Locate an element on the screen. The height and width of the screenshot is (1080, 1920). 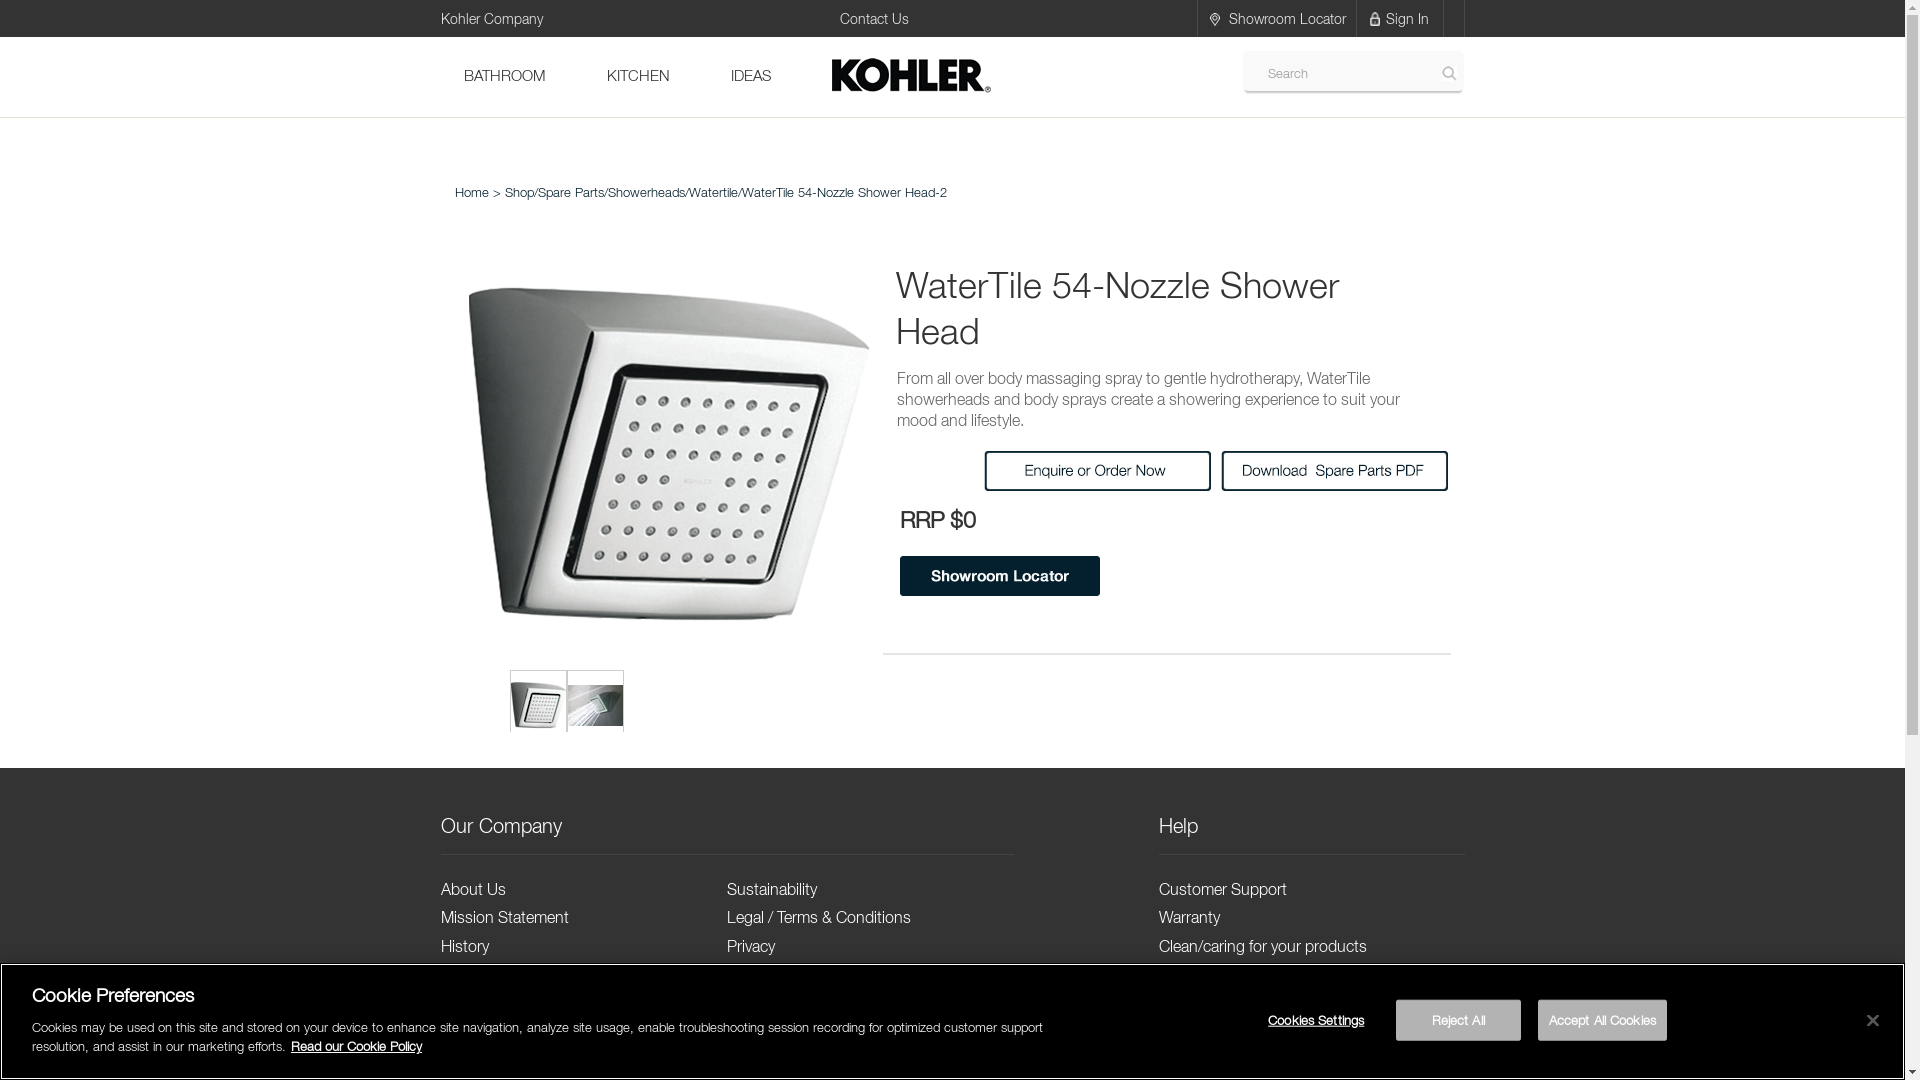
Clean/caring for your products is located at coordinates (1263, 946).